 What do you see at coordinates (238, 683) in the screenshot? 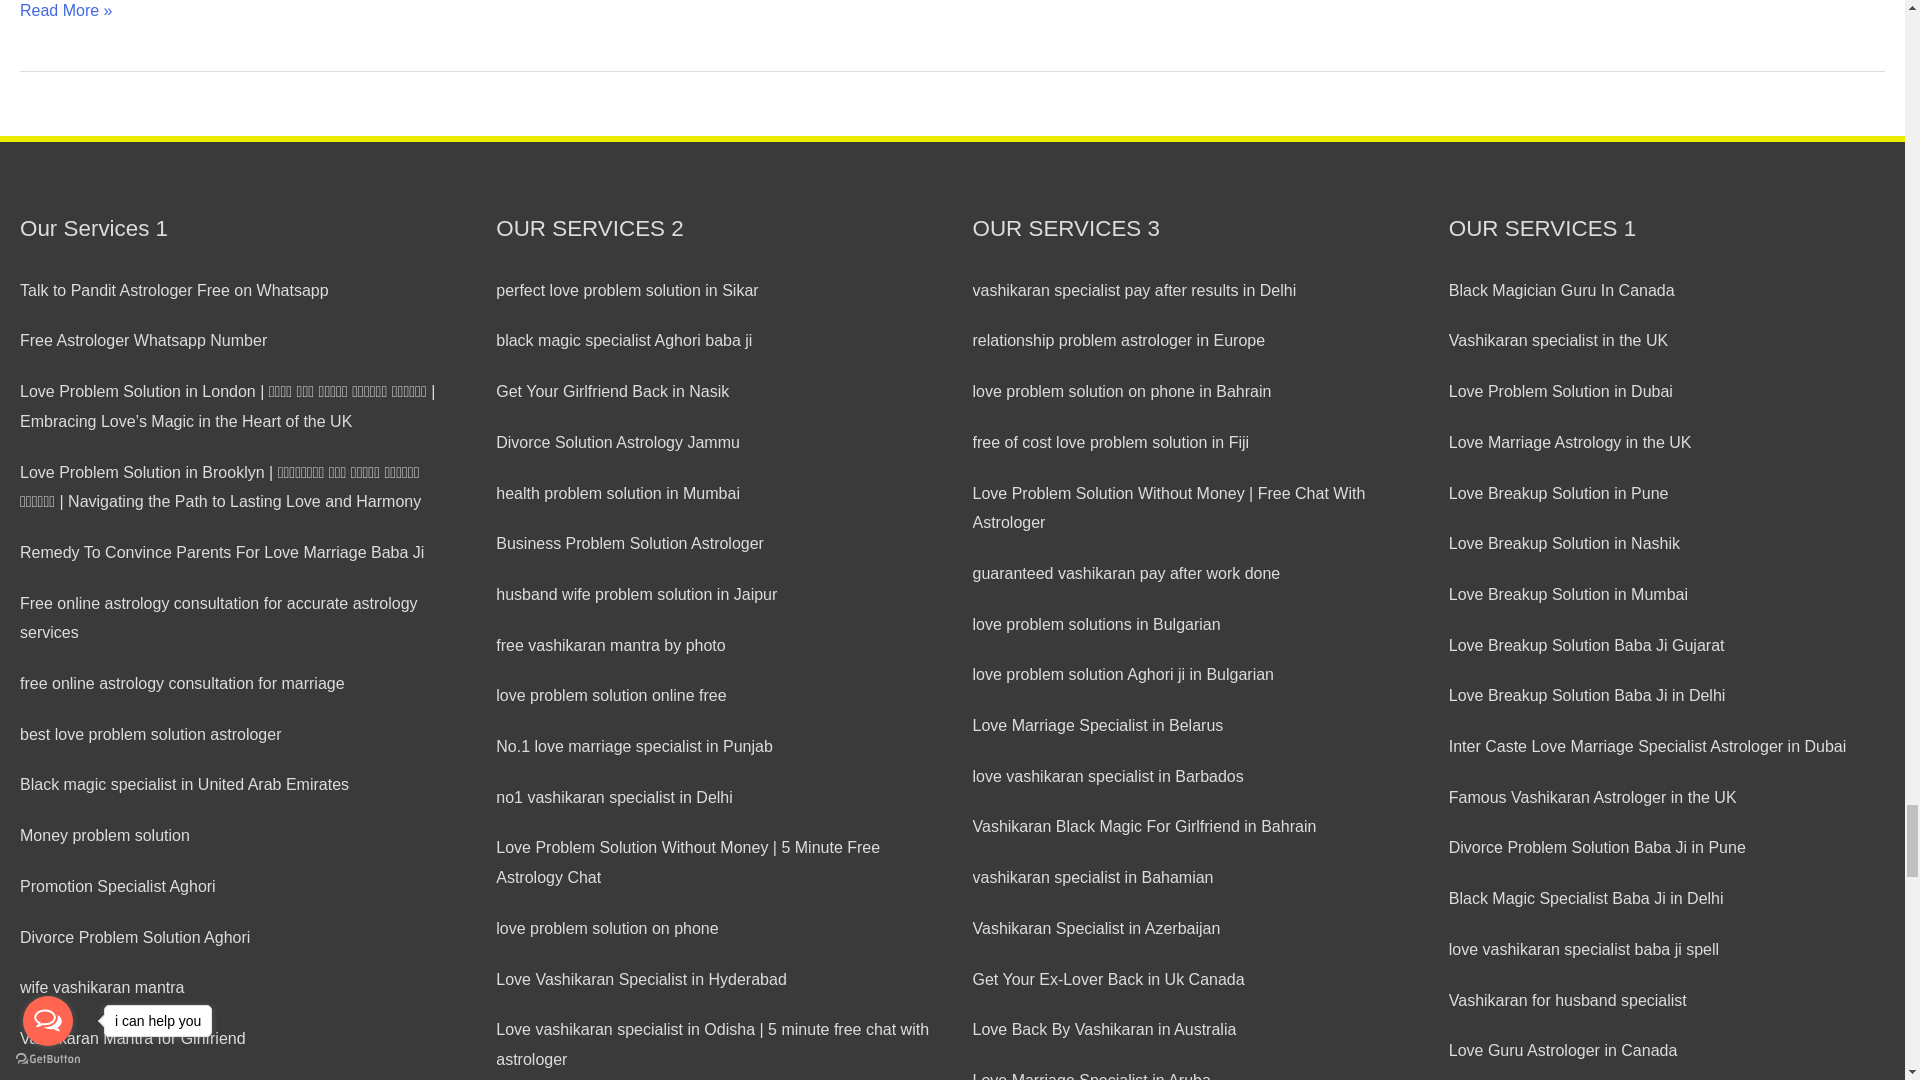
I see `free online astrology consultation for marriage` at bounding box center [238, 683].